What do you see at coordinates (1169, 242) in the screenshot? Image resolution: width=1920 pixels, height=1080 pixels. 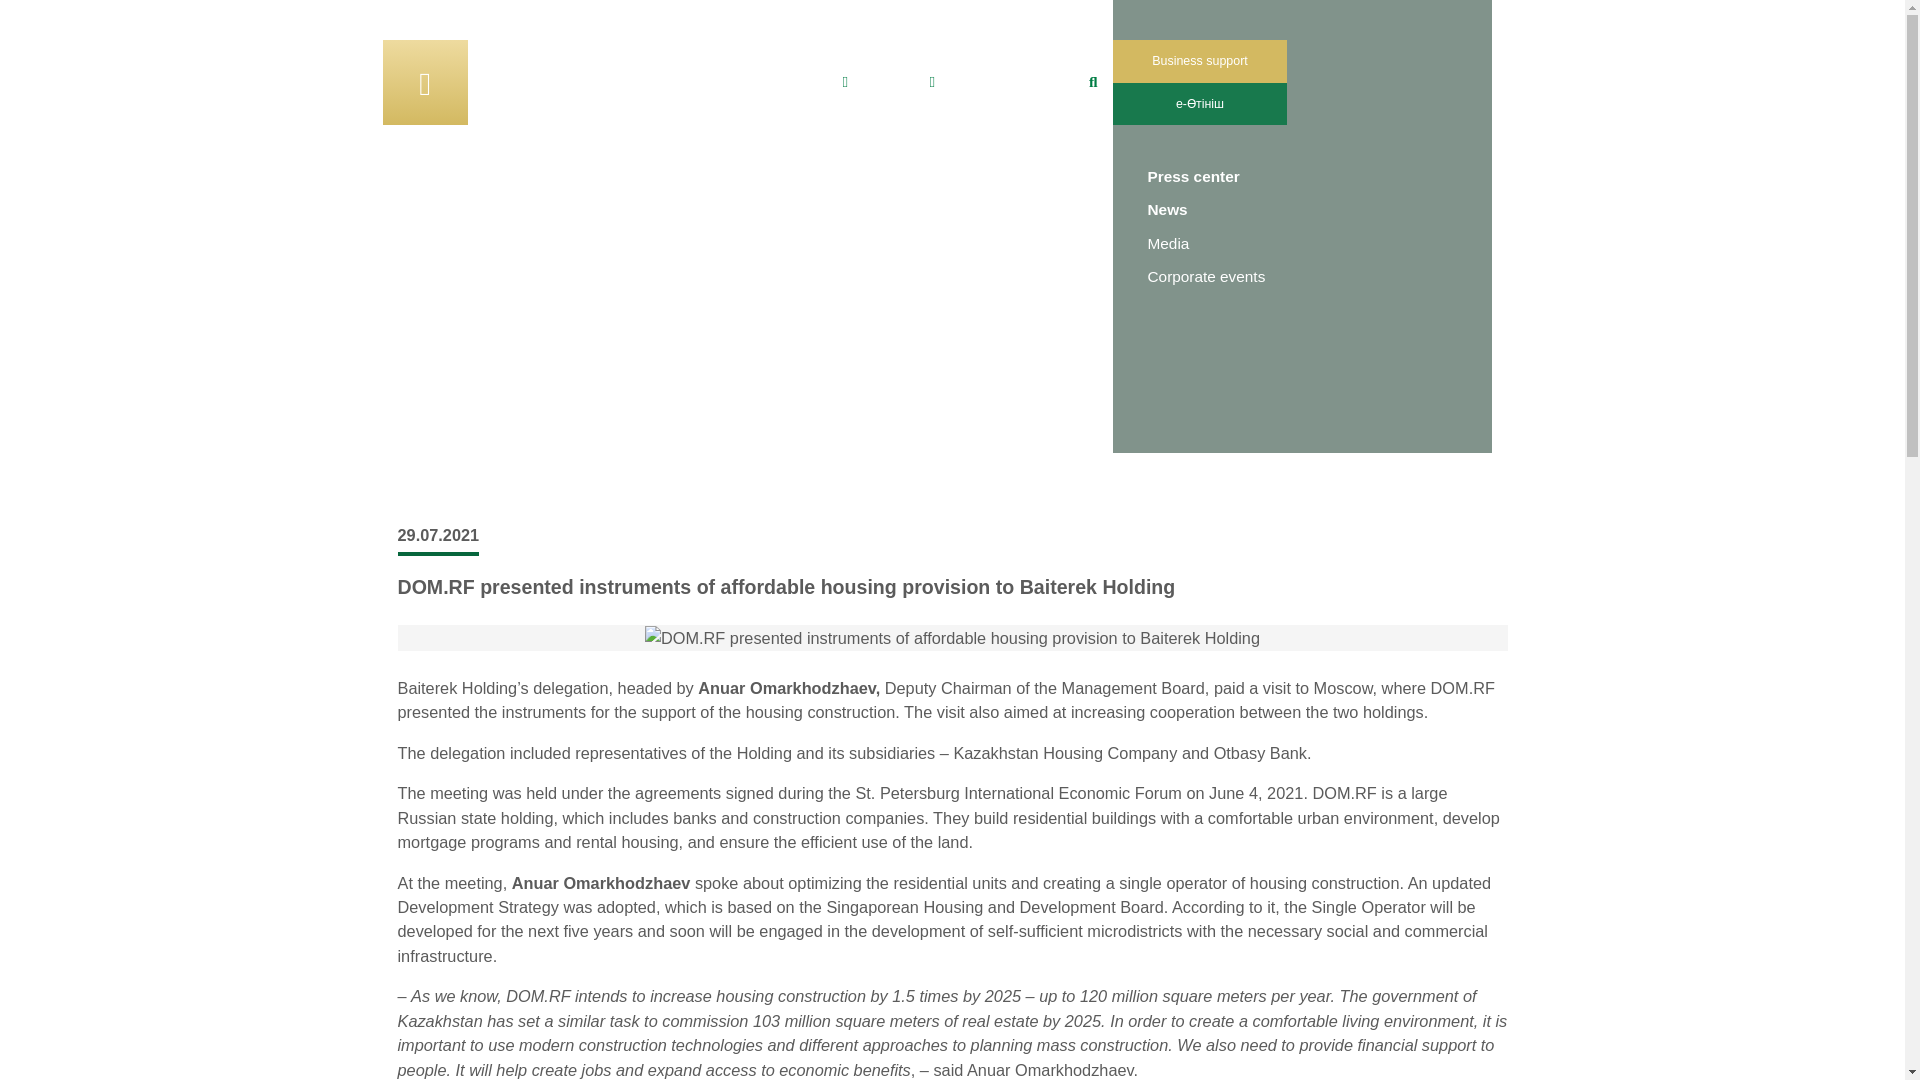 I see `Media` at bounding box center [1169, 242].